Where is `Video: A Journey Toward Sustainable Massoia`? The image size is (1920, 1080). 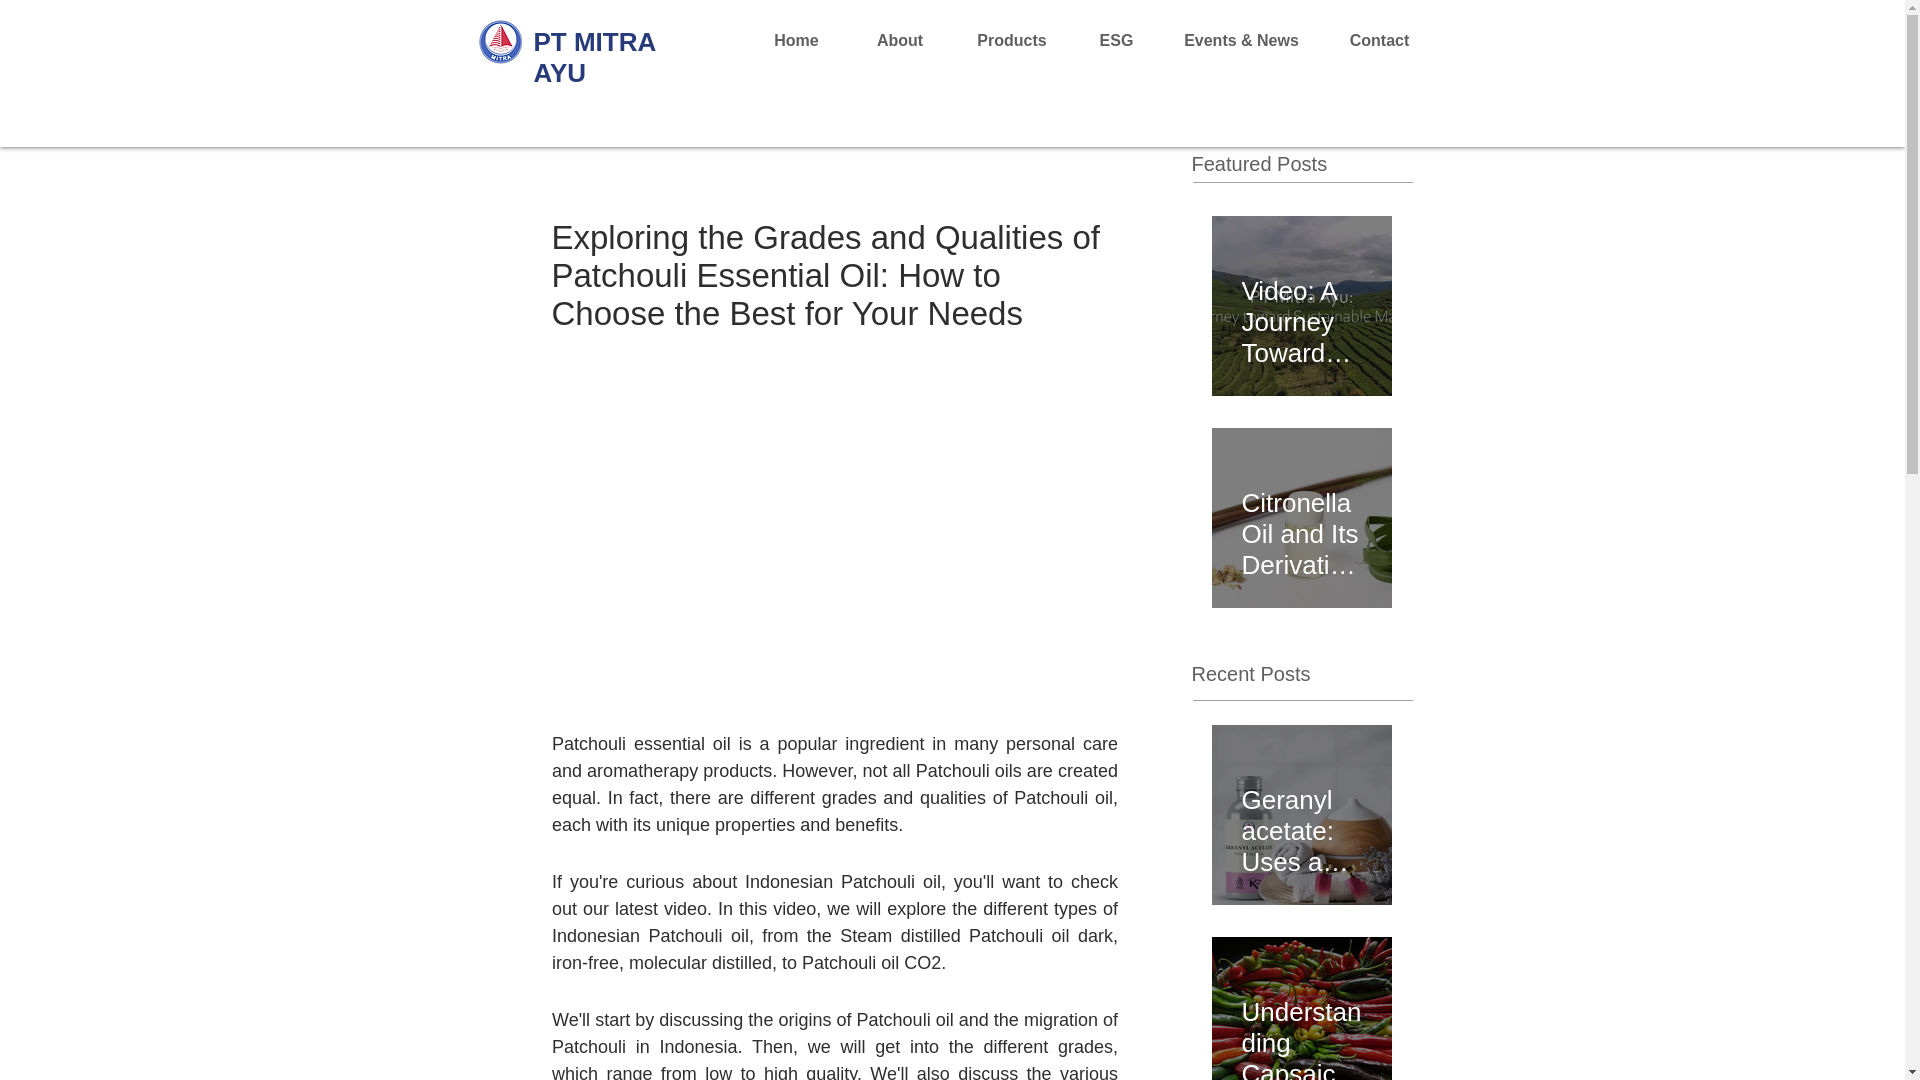
Video: A Journey Toward Sustainable Massoia is located at coordinates (1302, 314).